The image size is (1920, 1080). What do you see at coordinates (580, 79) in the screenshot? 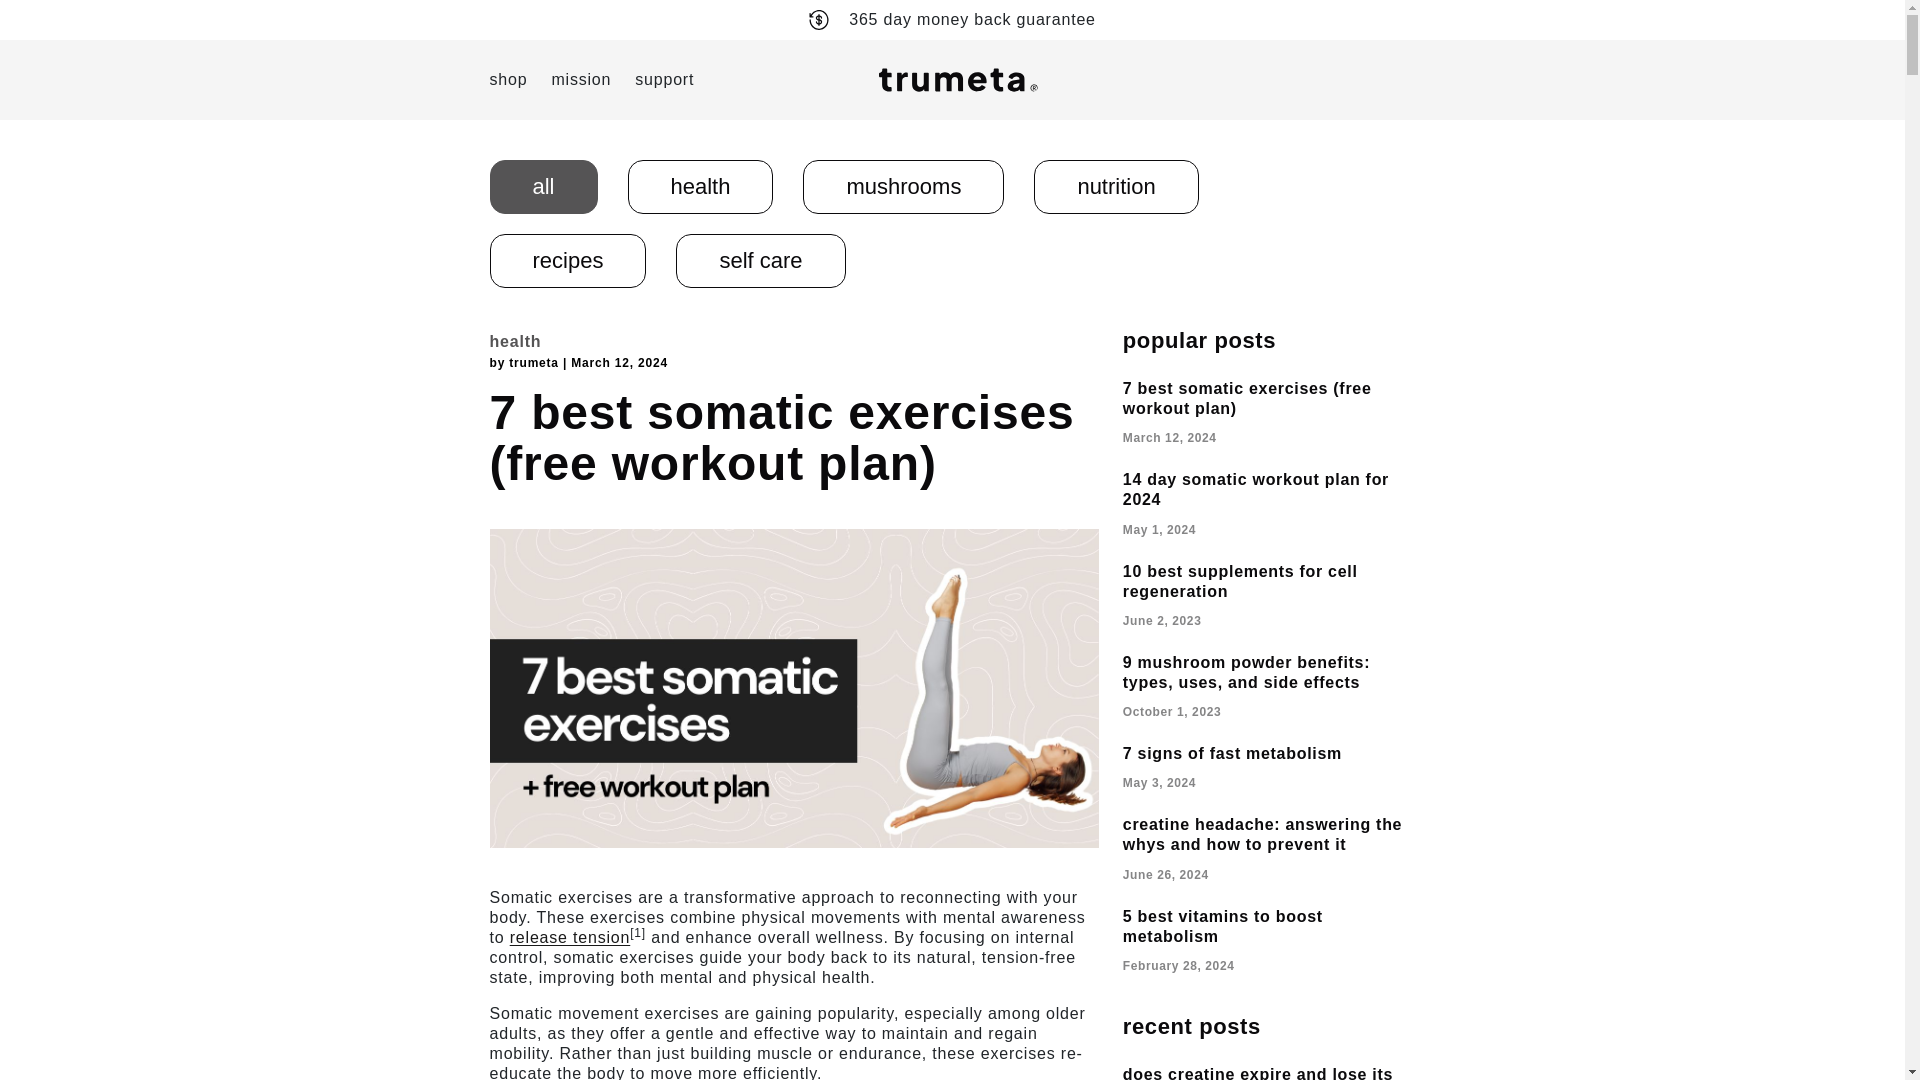
I see `mission` at bounding box center [580, 79].